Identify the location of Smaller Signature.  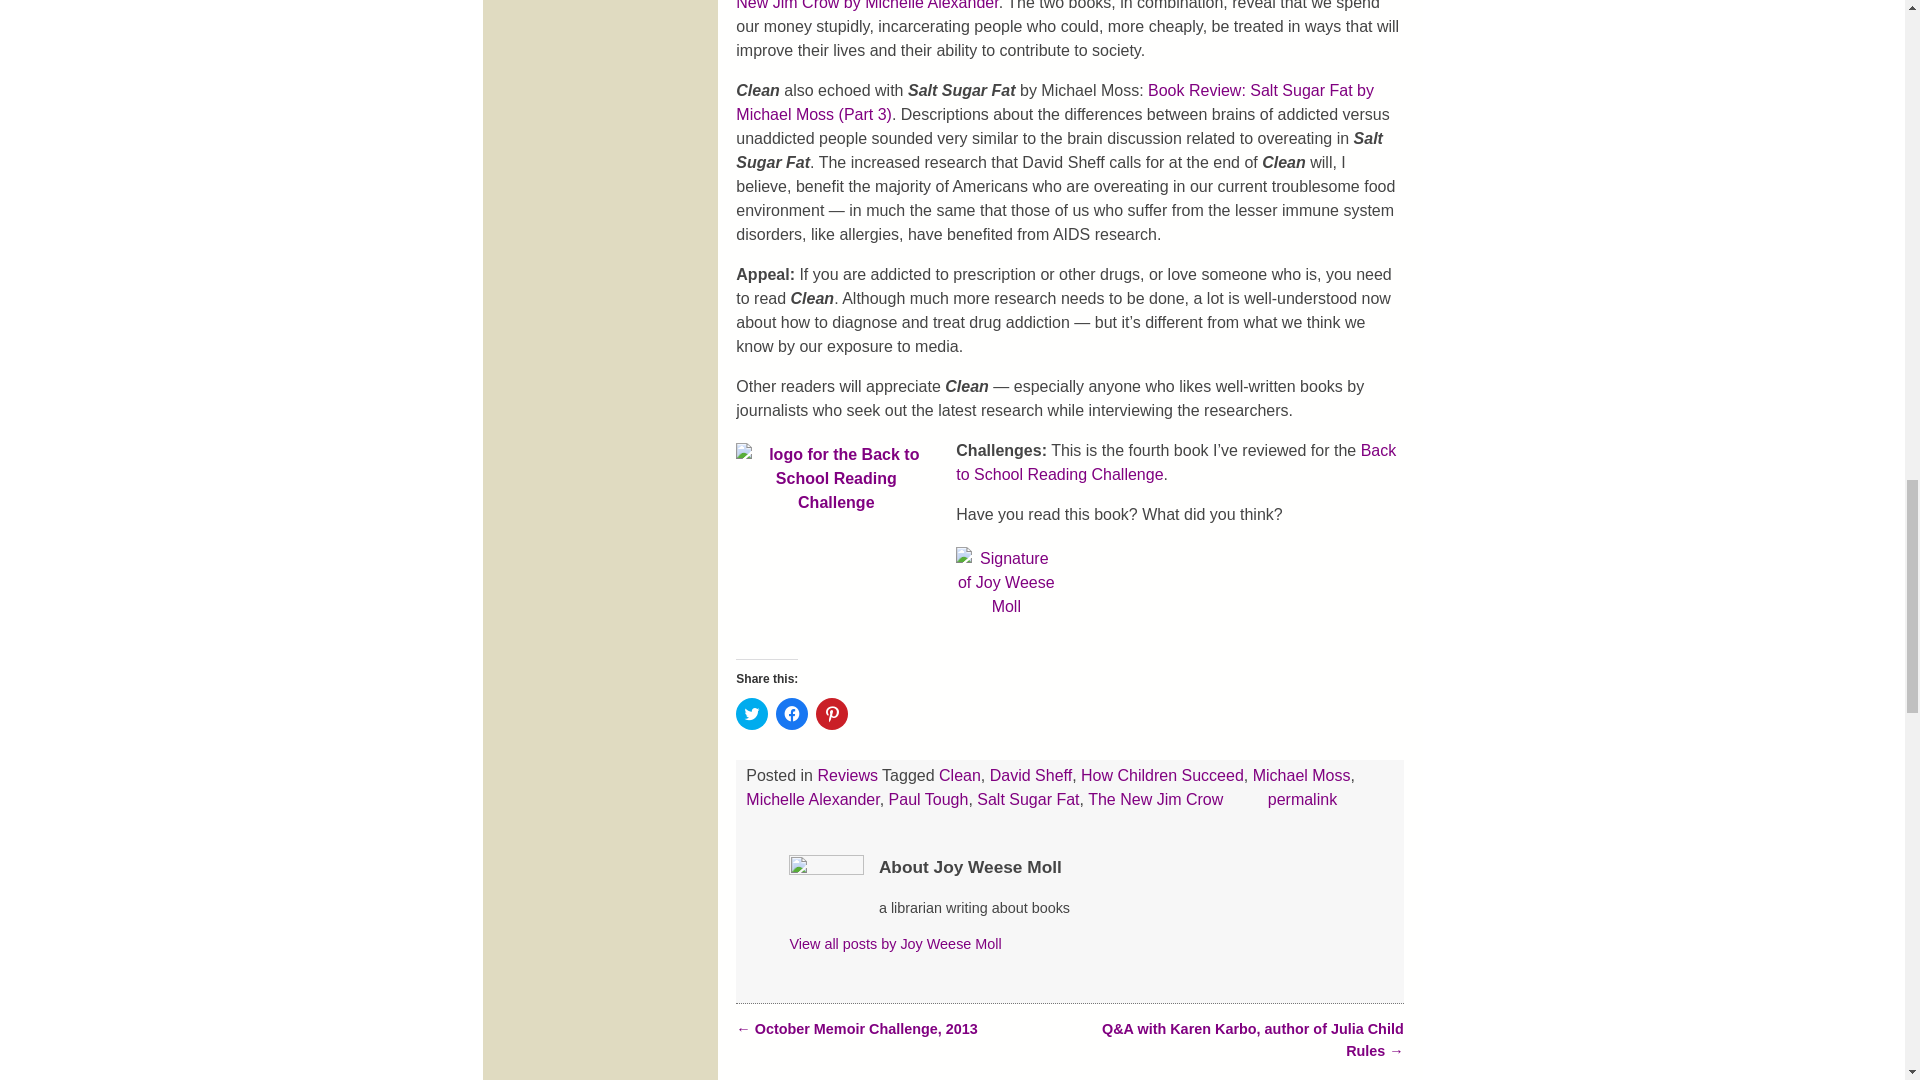
(1006, 596).